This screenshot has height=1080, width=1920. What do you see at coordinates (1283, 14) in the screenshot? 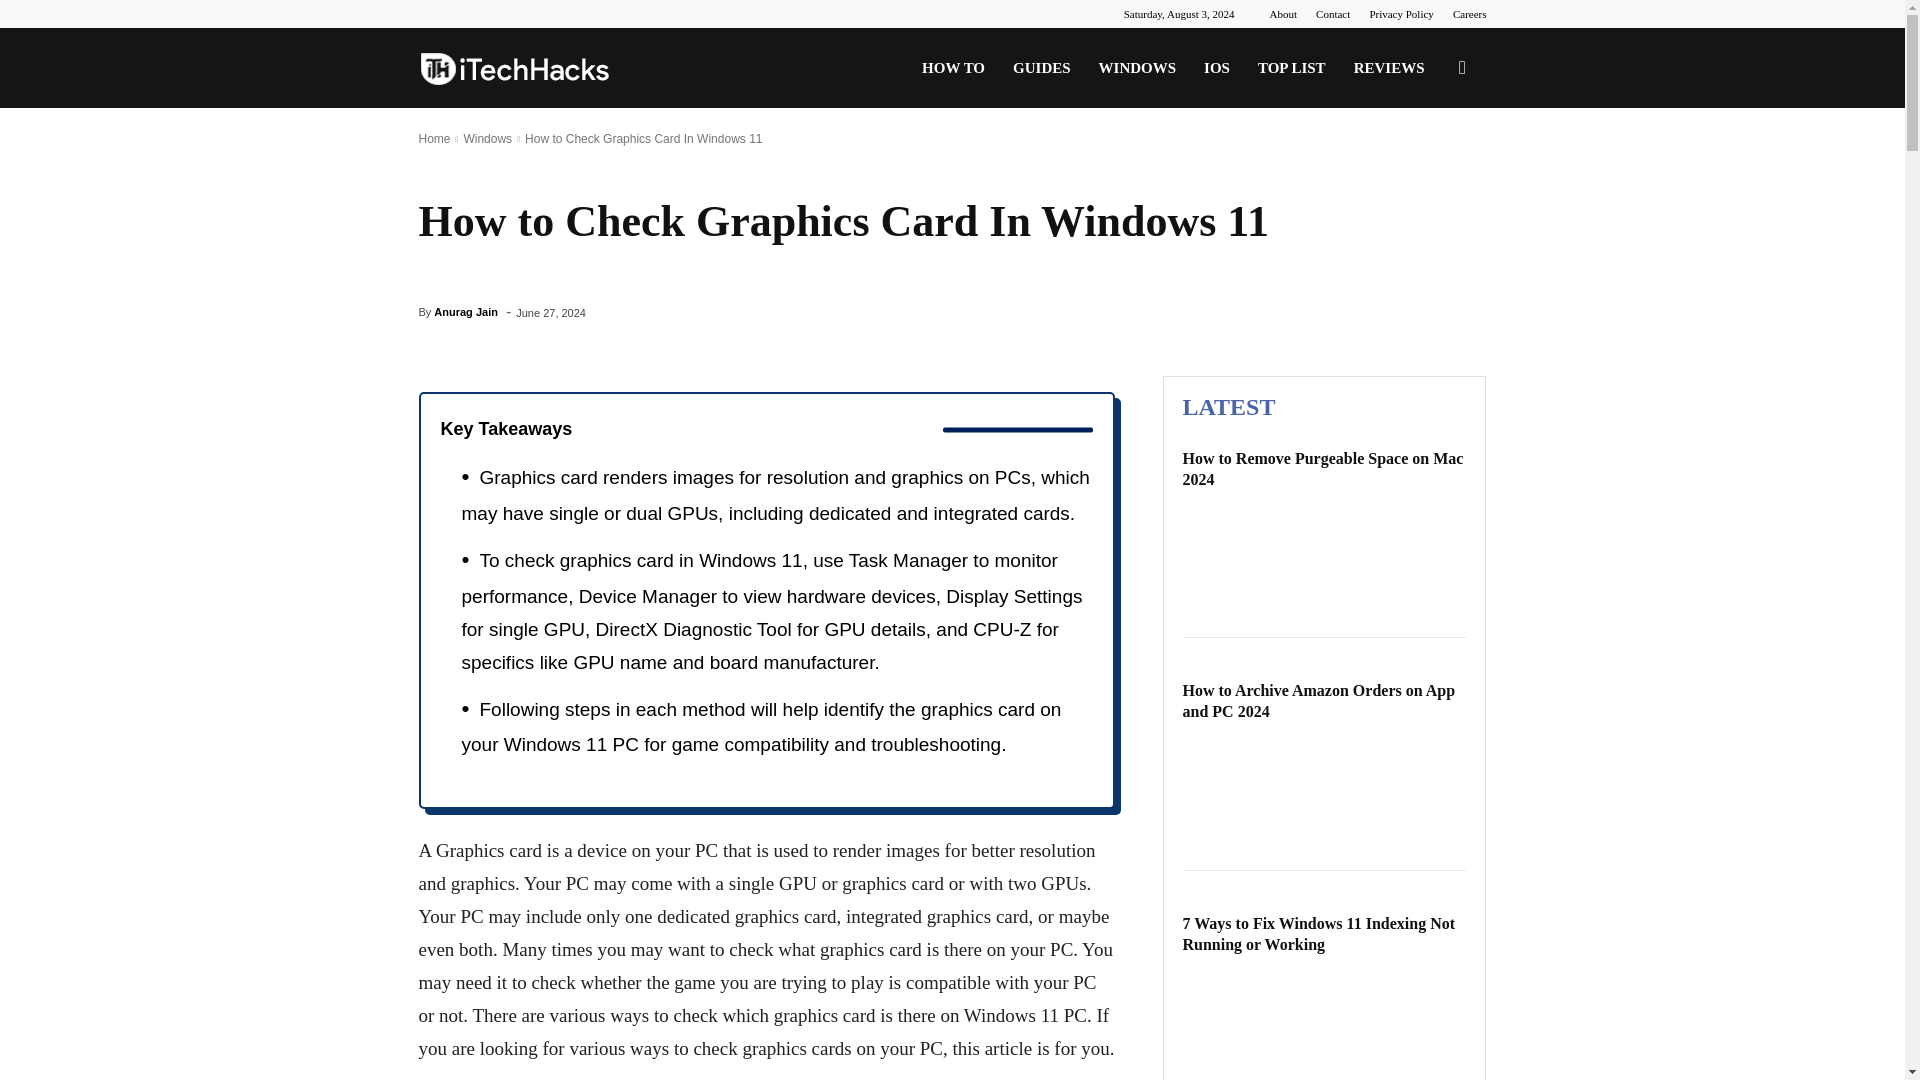
I see `About` at bounding box center [1283, 14].